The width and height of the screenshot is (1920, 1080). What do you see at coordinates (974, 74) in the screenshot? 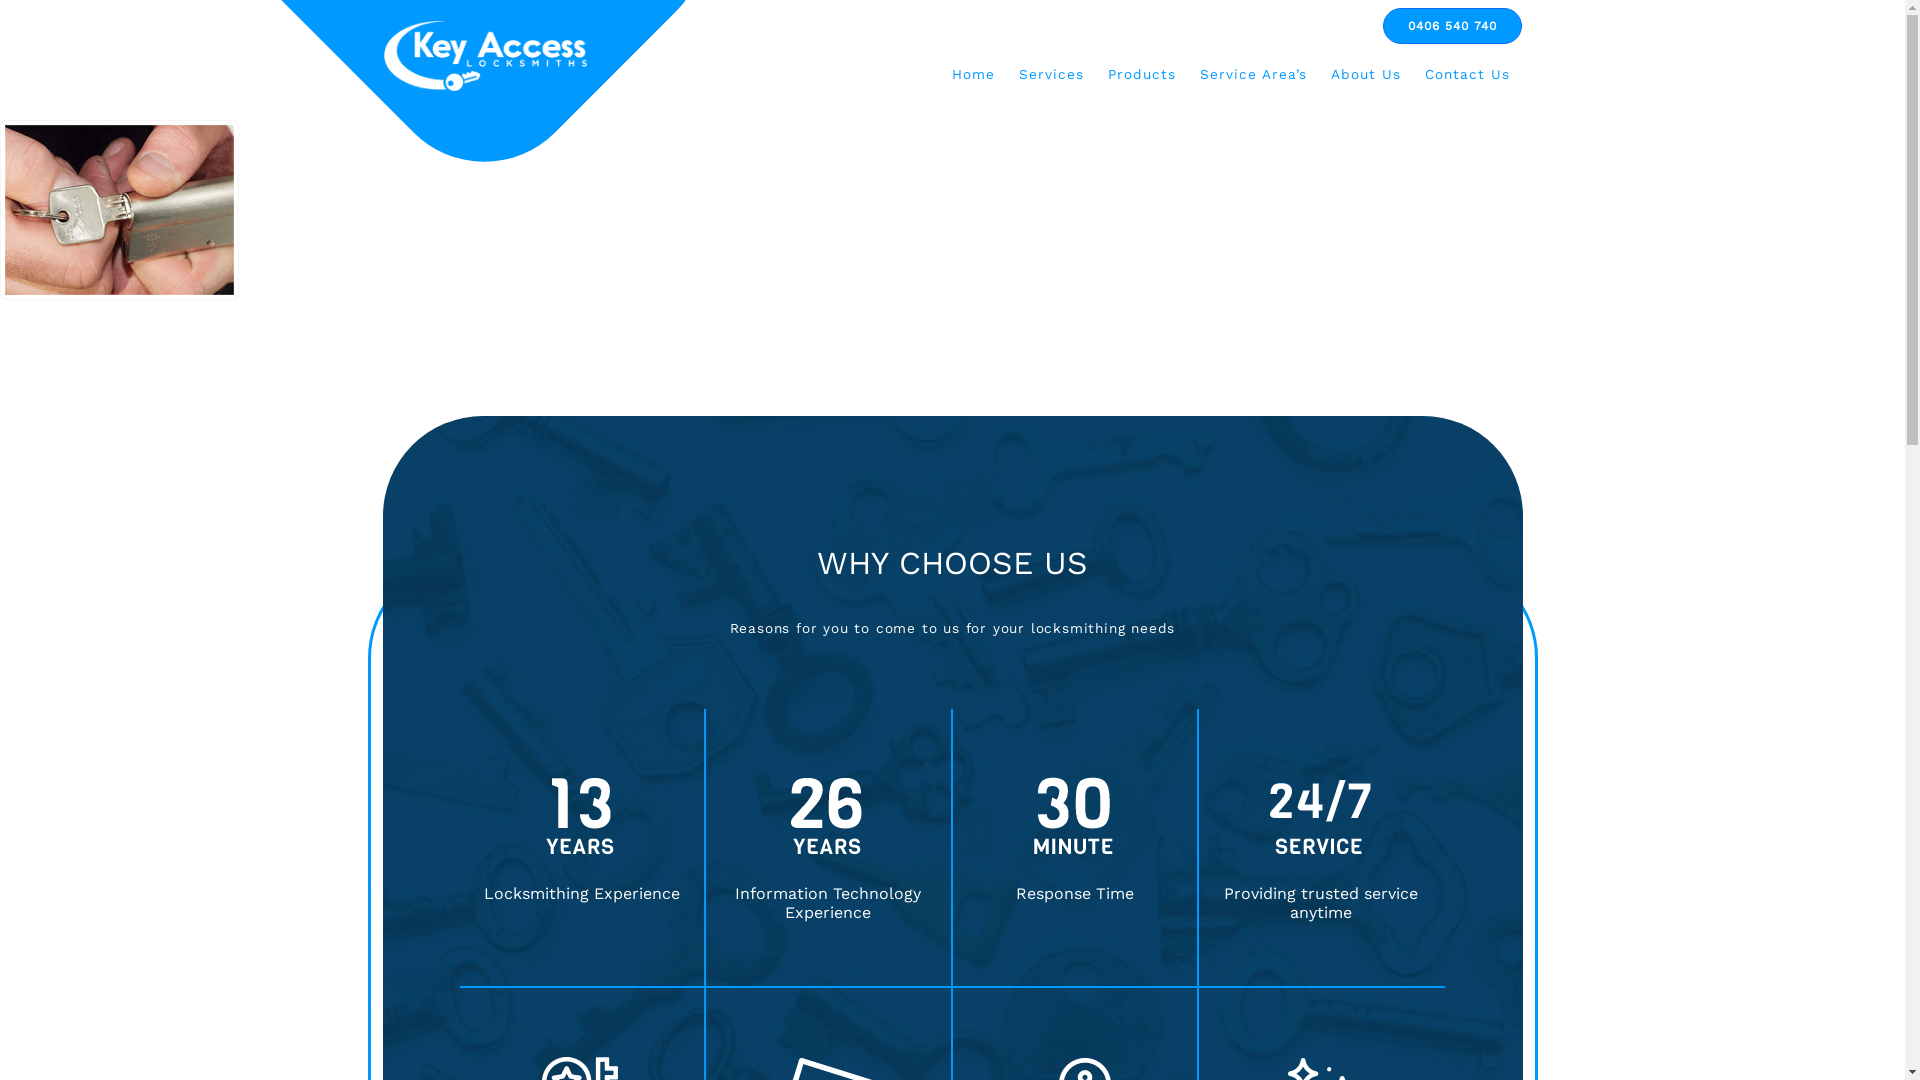
I see `Home` at bounding box center [974, 74].